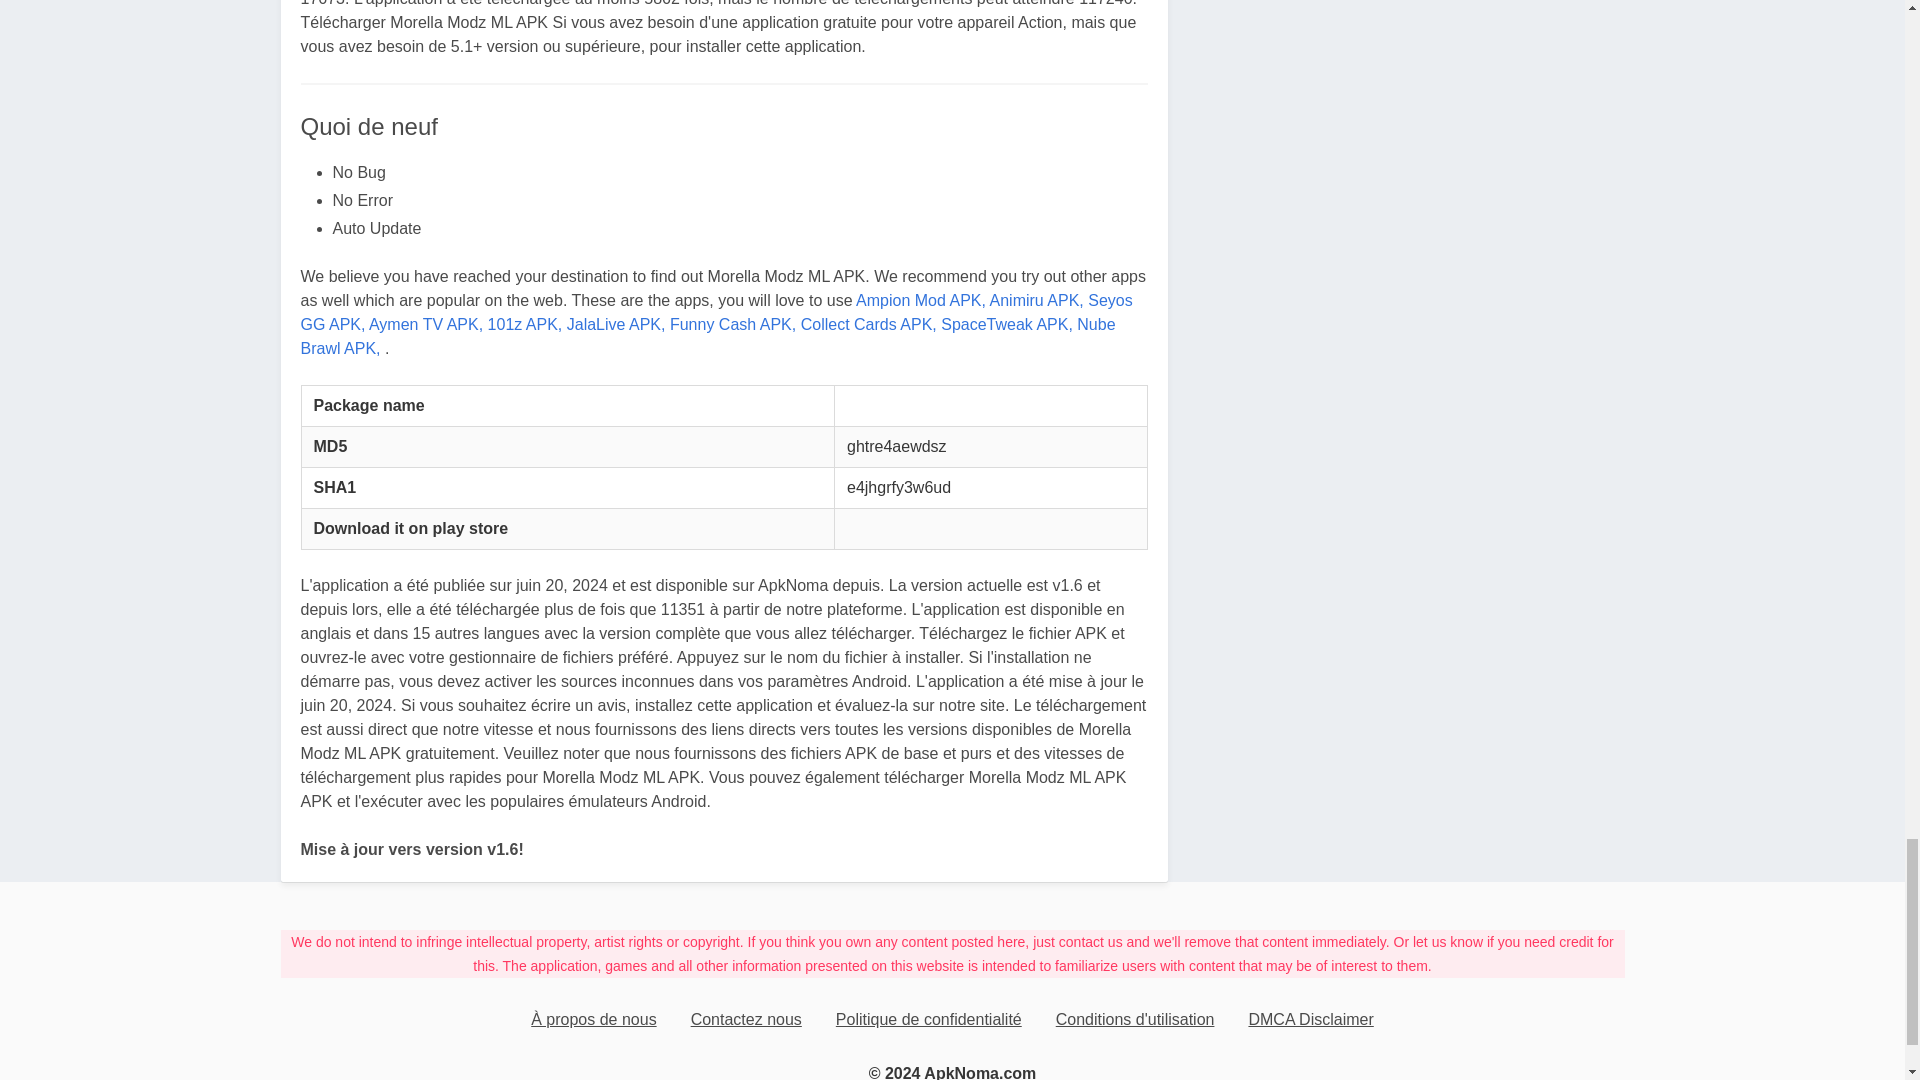 The height and width of the screenshot is (1080, 1920). What do you see at coordinates (426, 324) in the screenshot?
I see `Aymen TV APK APK` at bounding box center [426, 324].